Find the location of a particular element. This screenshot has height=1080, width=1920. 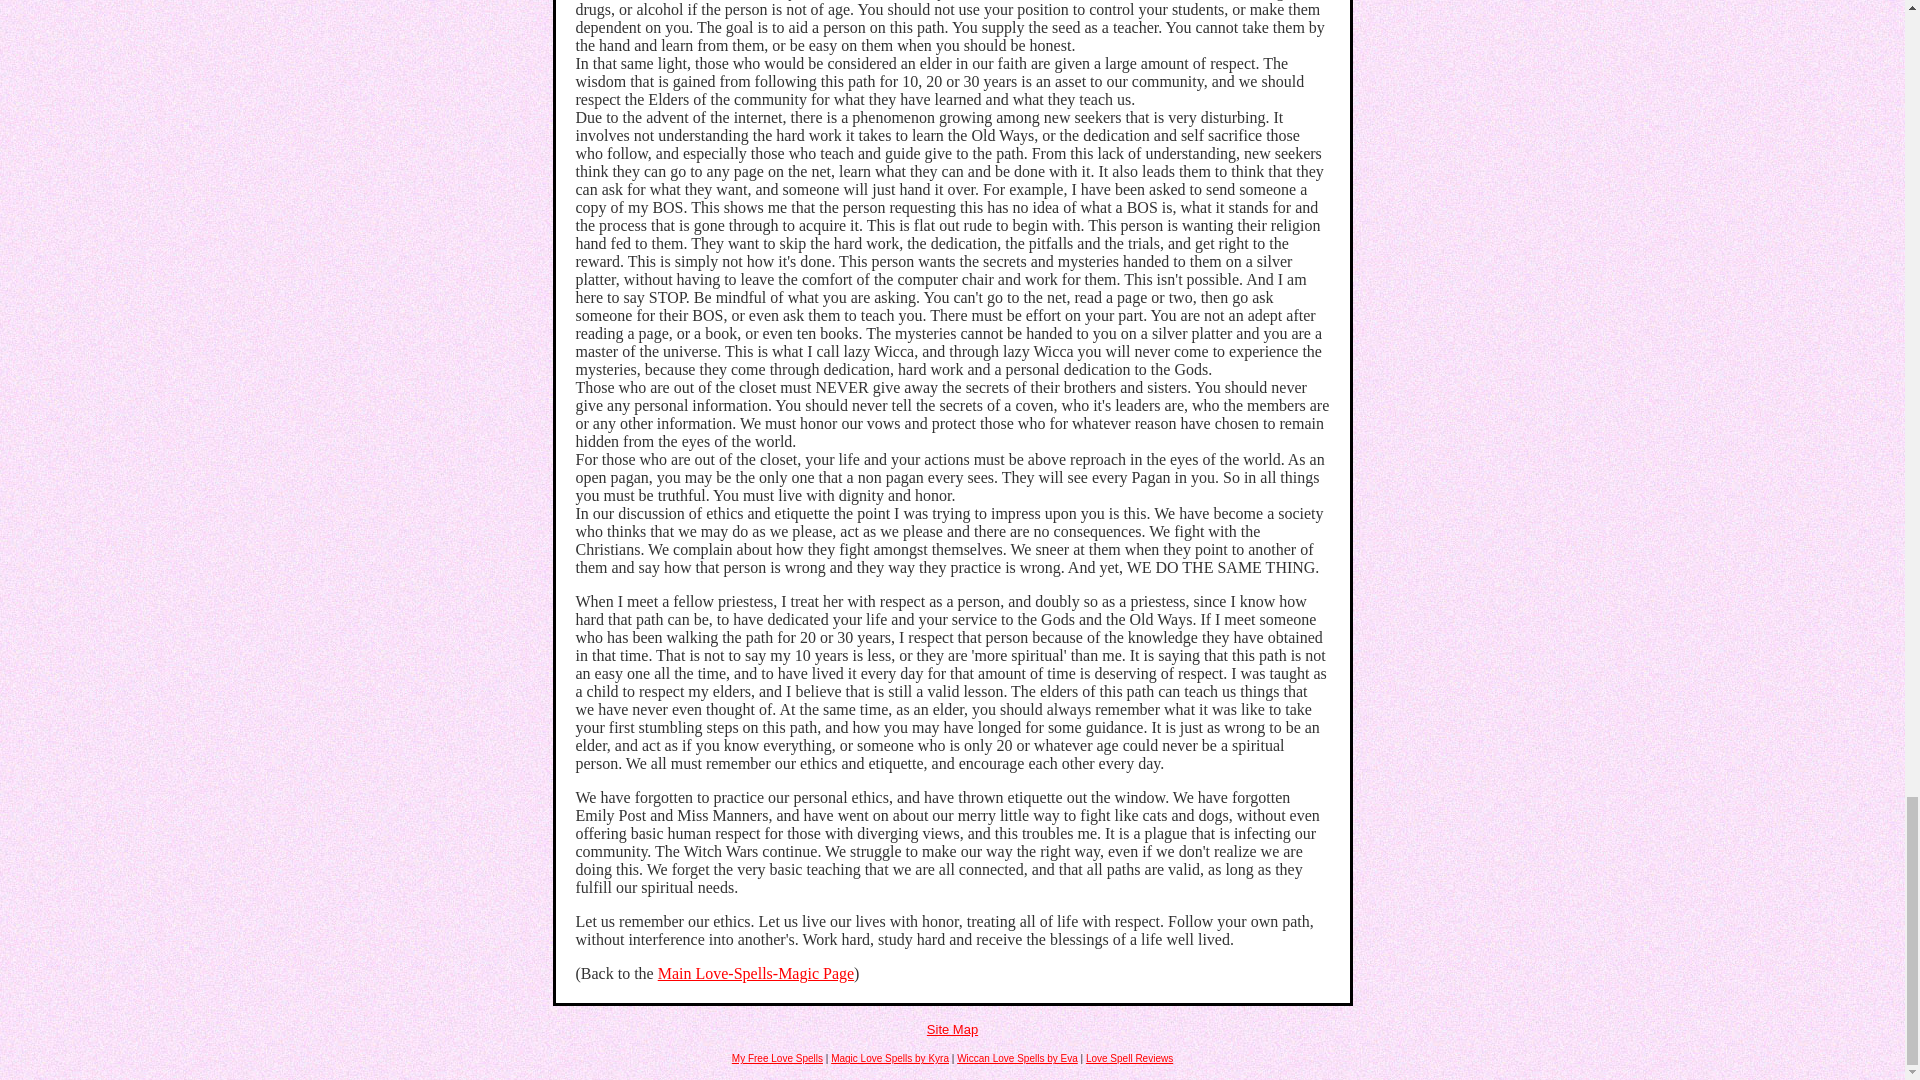

Wiccan Love Spells by Eva is located at coordinates (1016, 1058).